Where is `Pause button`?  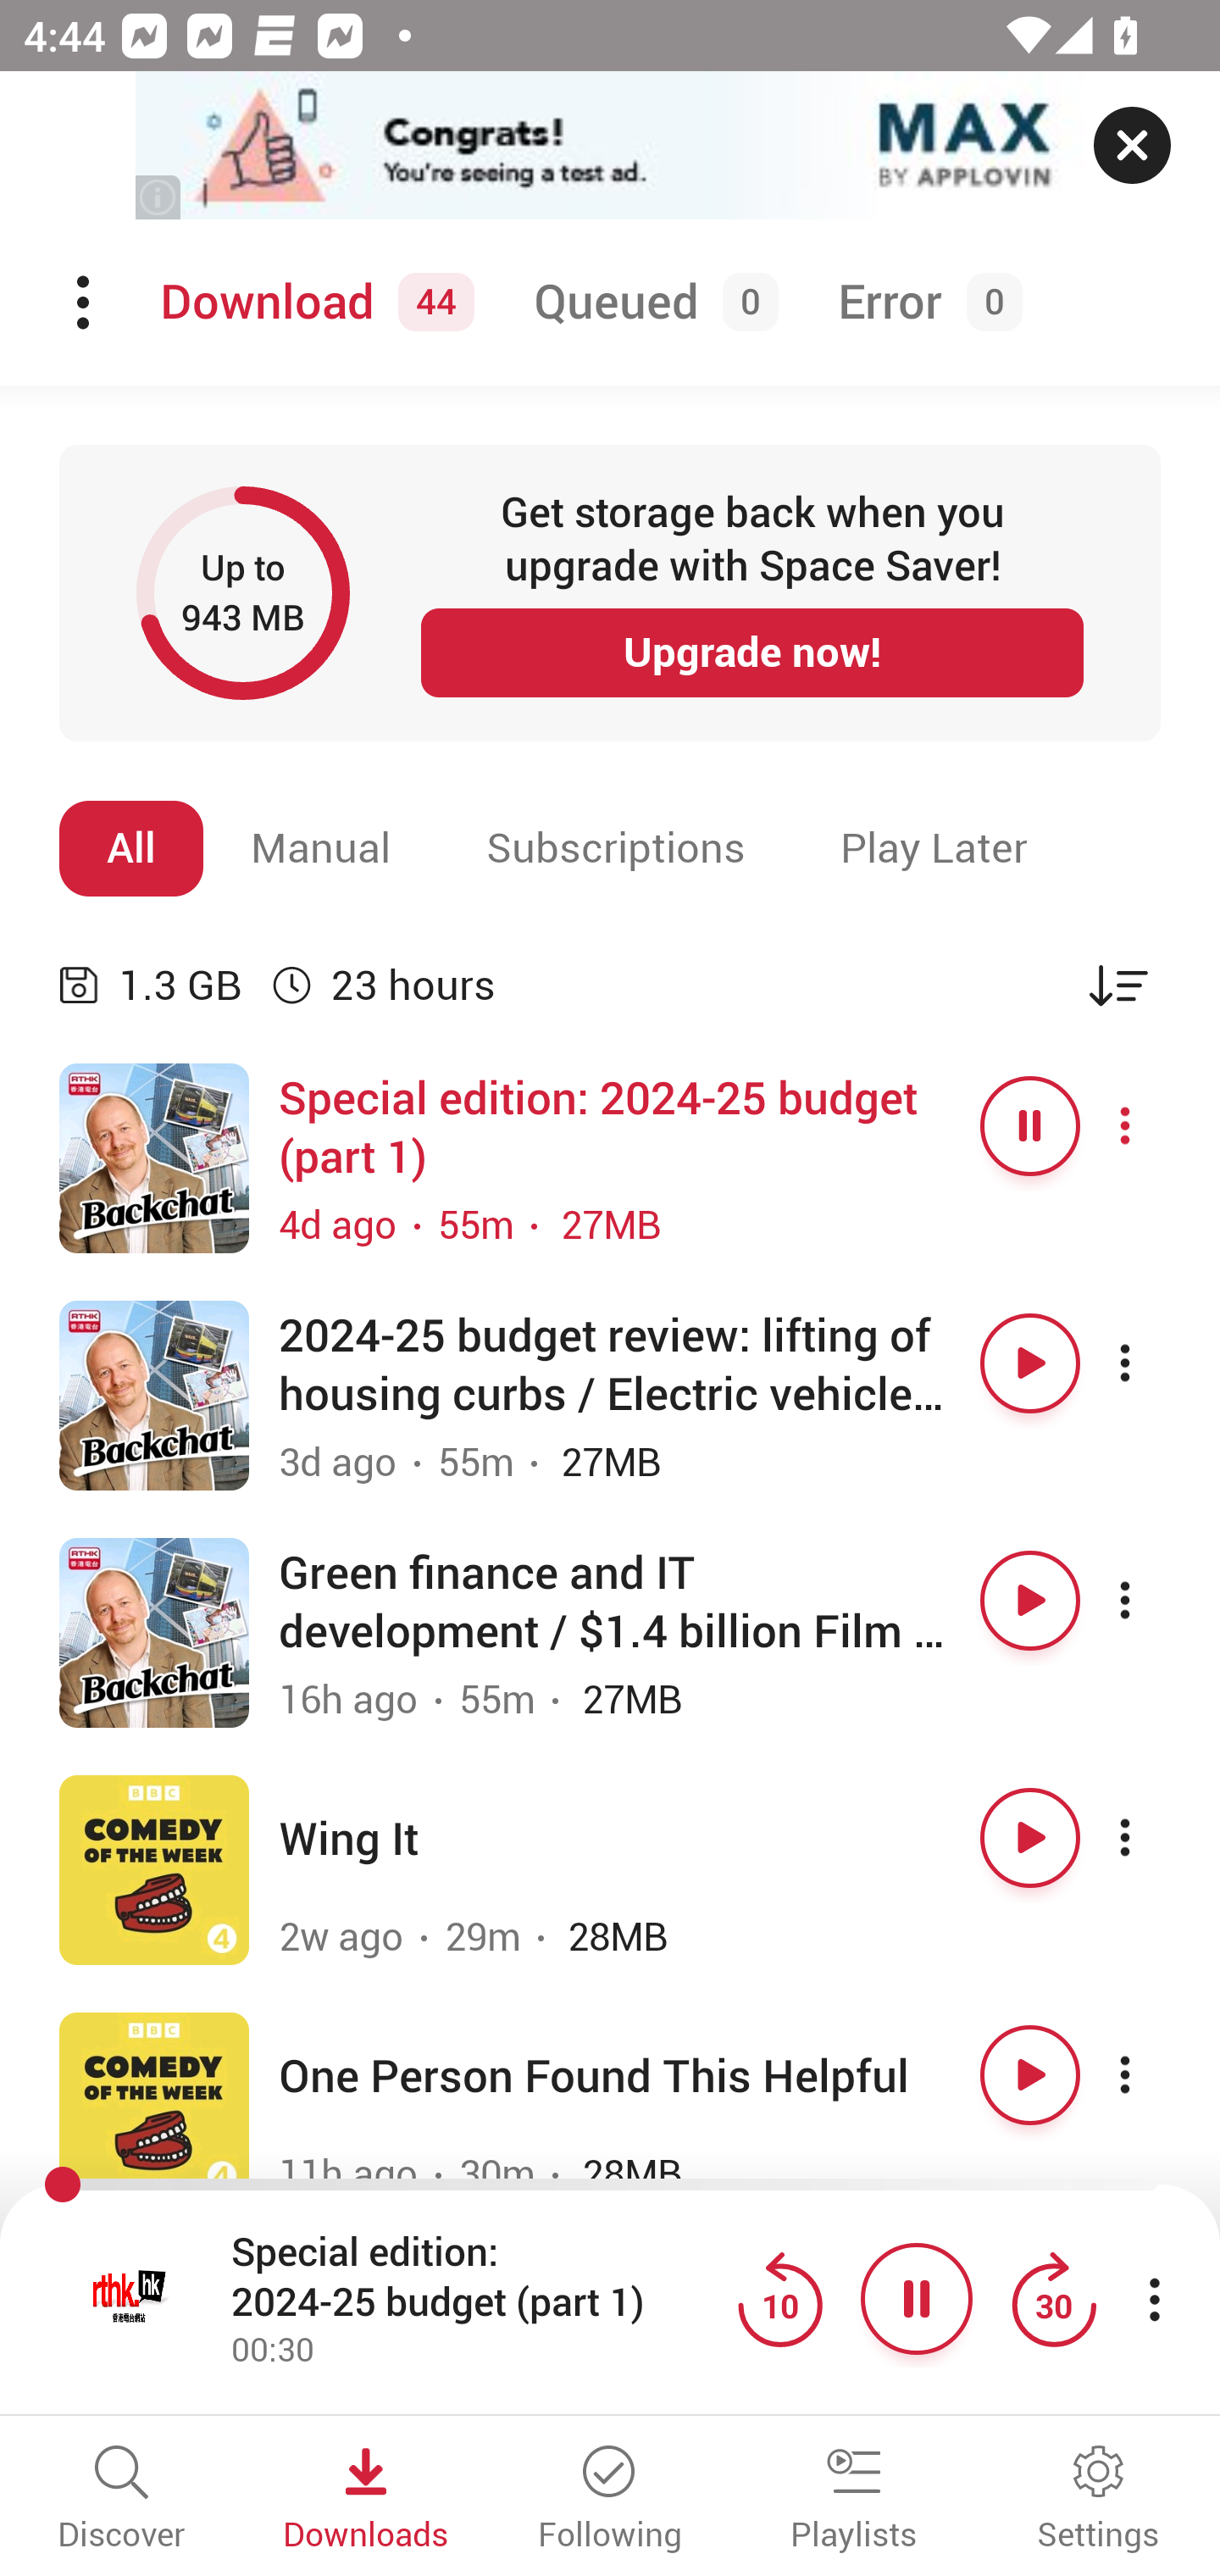 Pause button is located at coordinates (1030, 1125).